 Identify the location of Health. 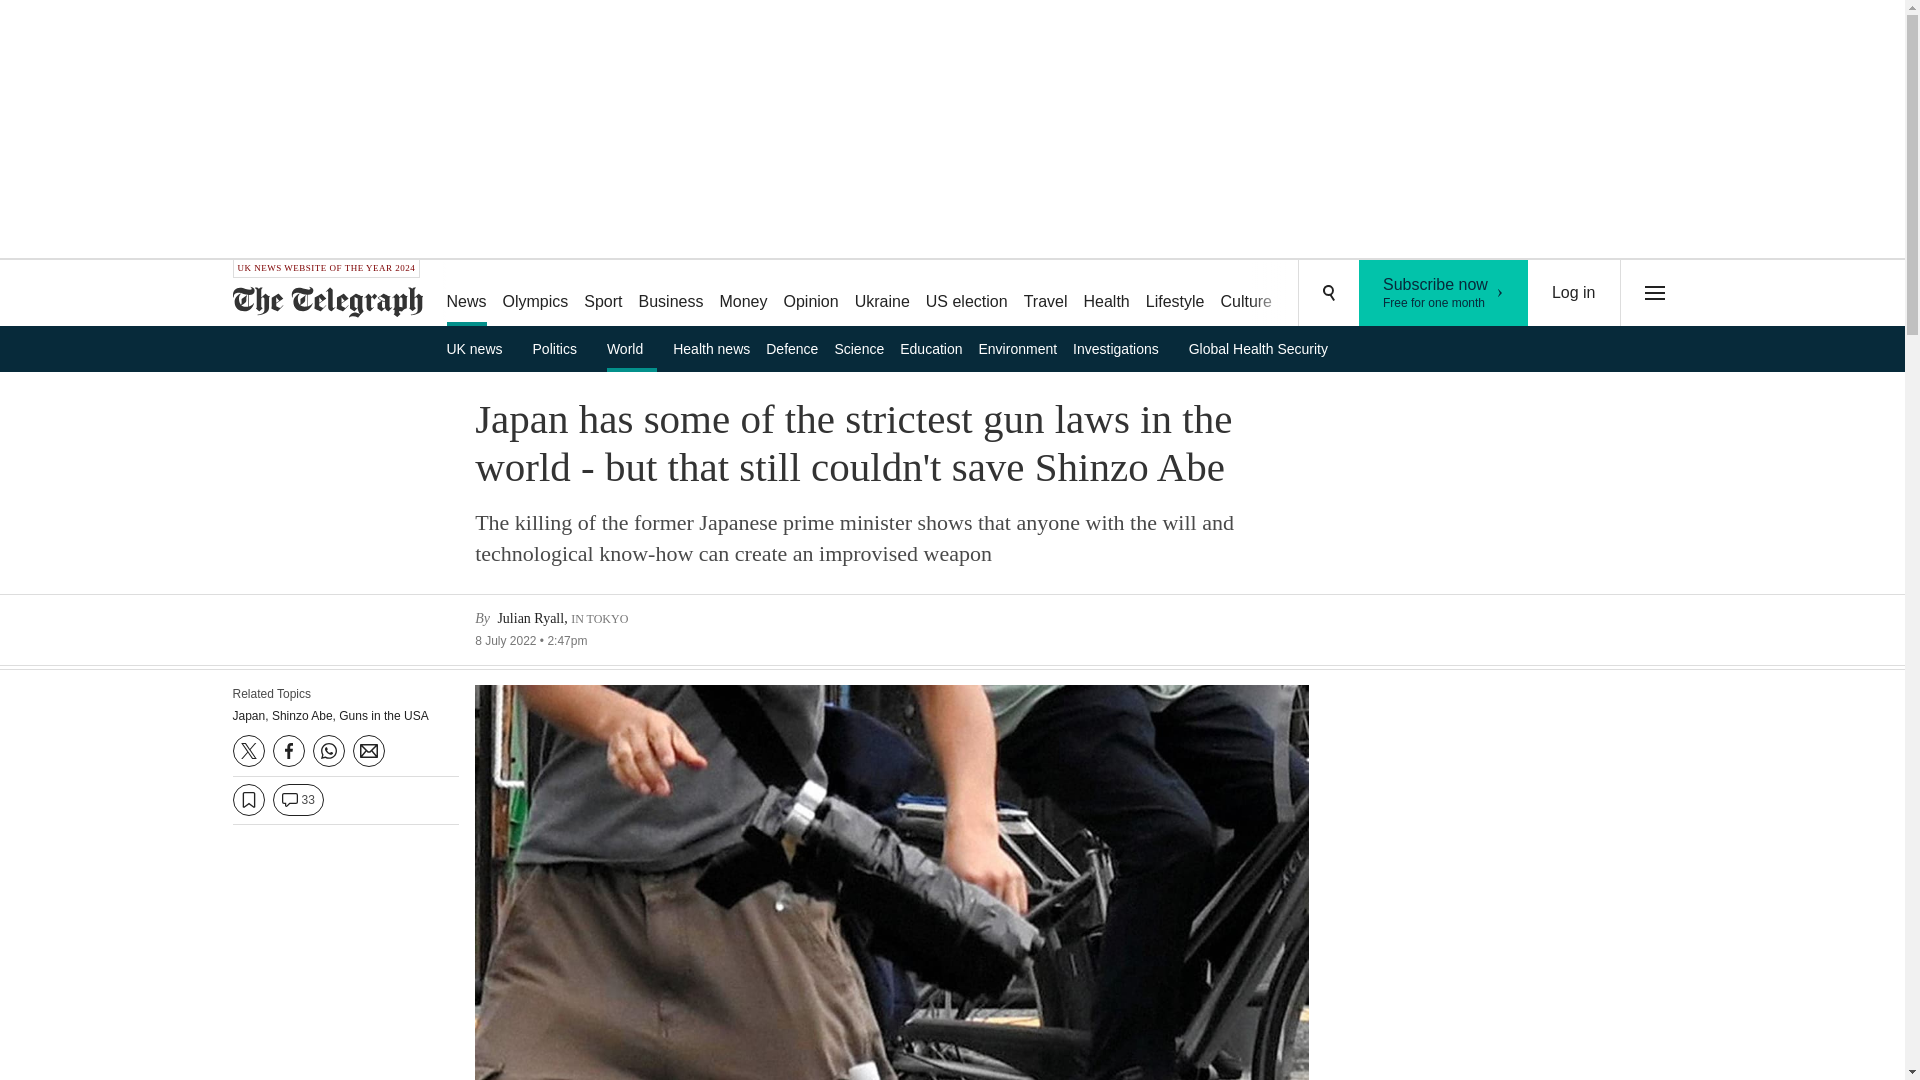
(632, 348).